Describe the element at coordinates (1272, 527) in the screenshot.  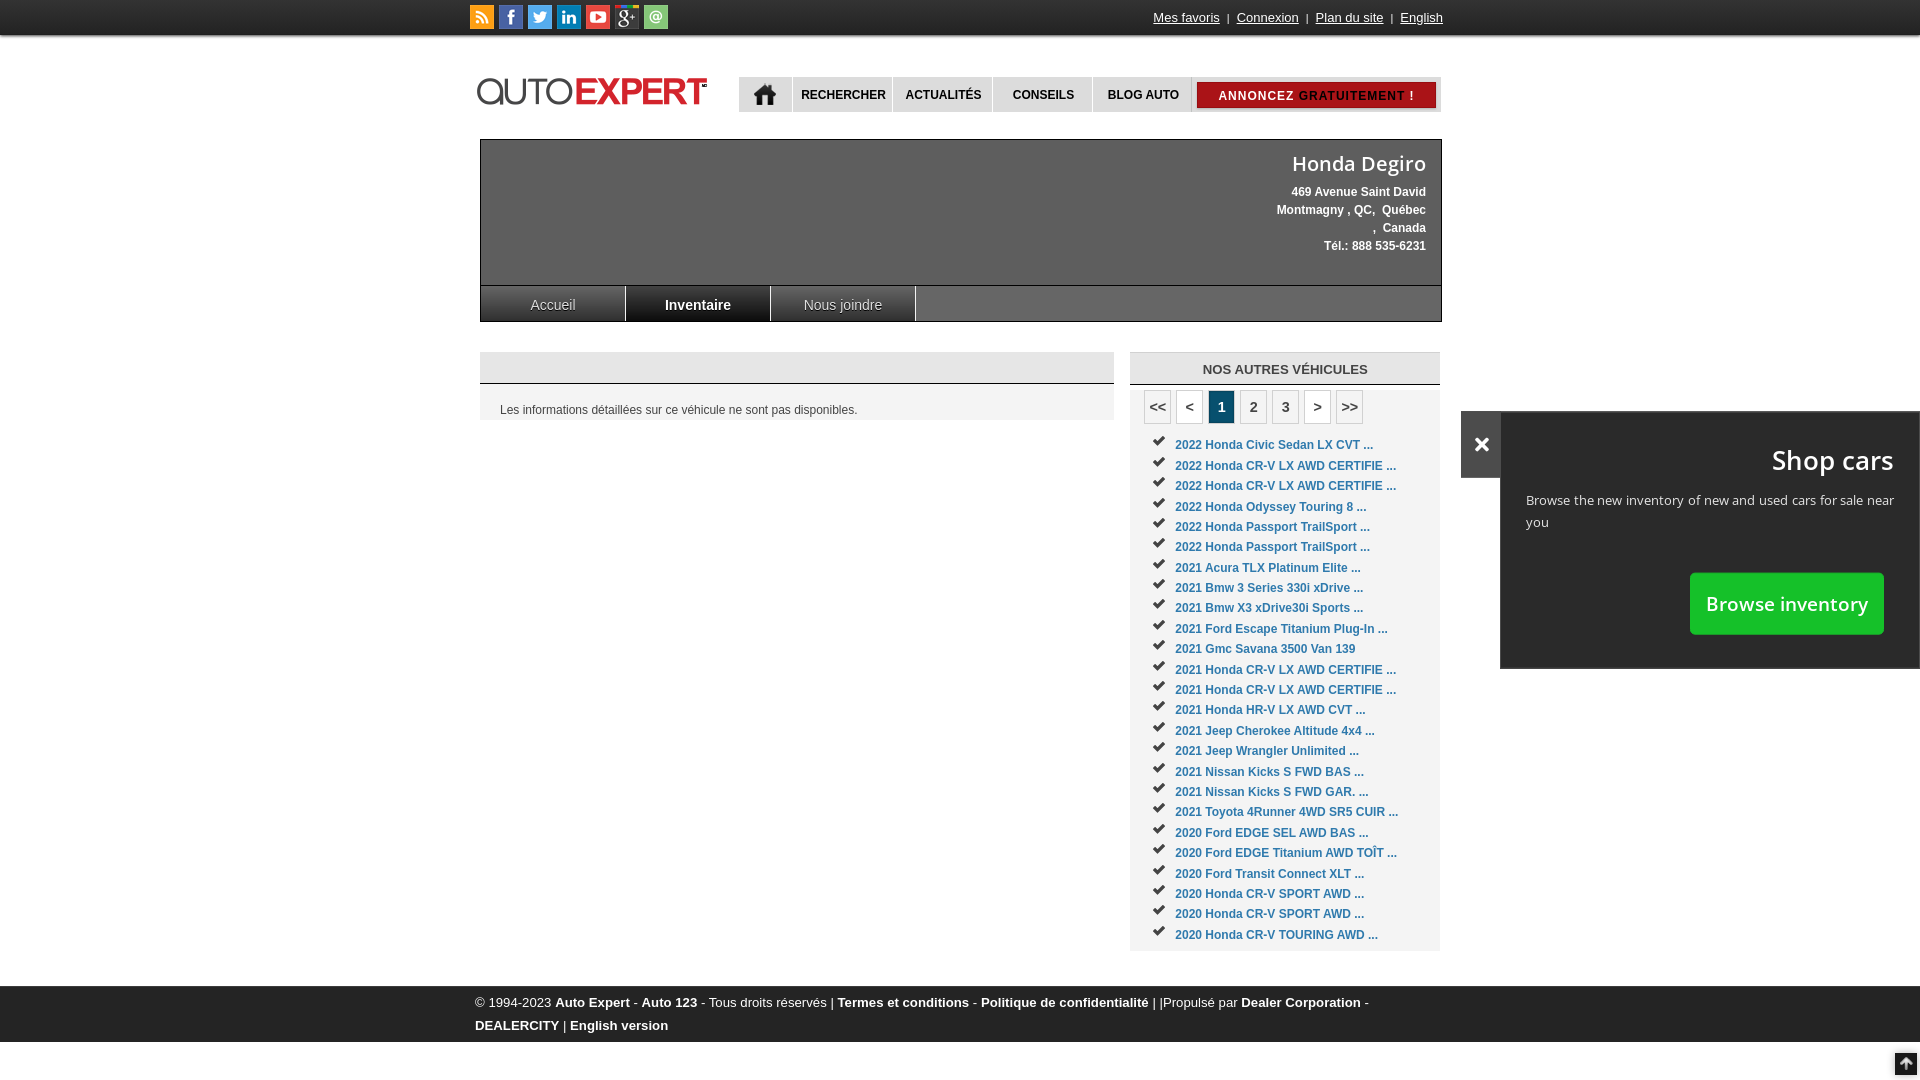
I see `2022 Honda Passport TrailSport ...` at that location.